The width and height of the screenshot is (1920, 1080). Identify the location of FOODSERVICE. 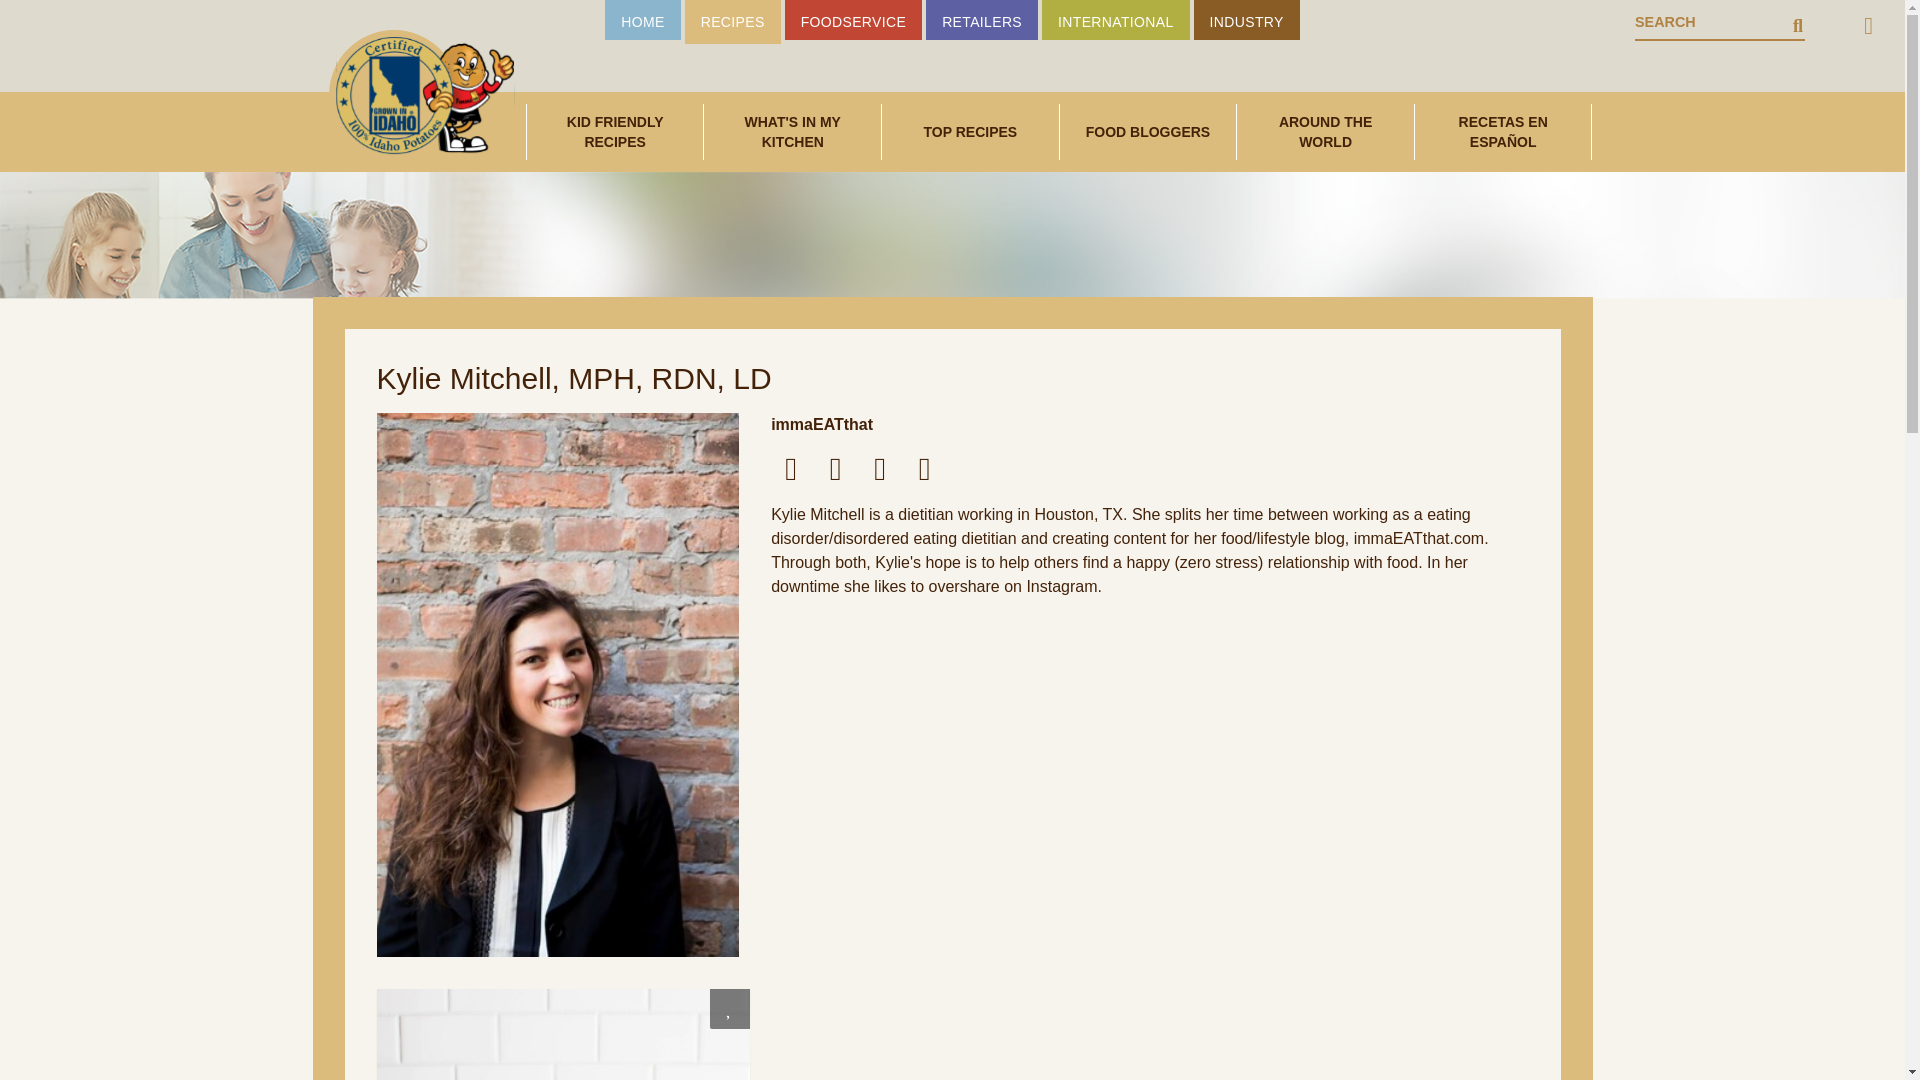
(854, 20).